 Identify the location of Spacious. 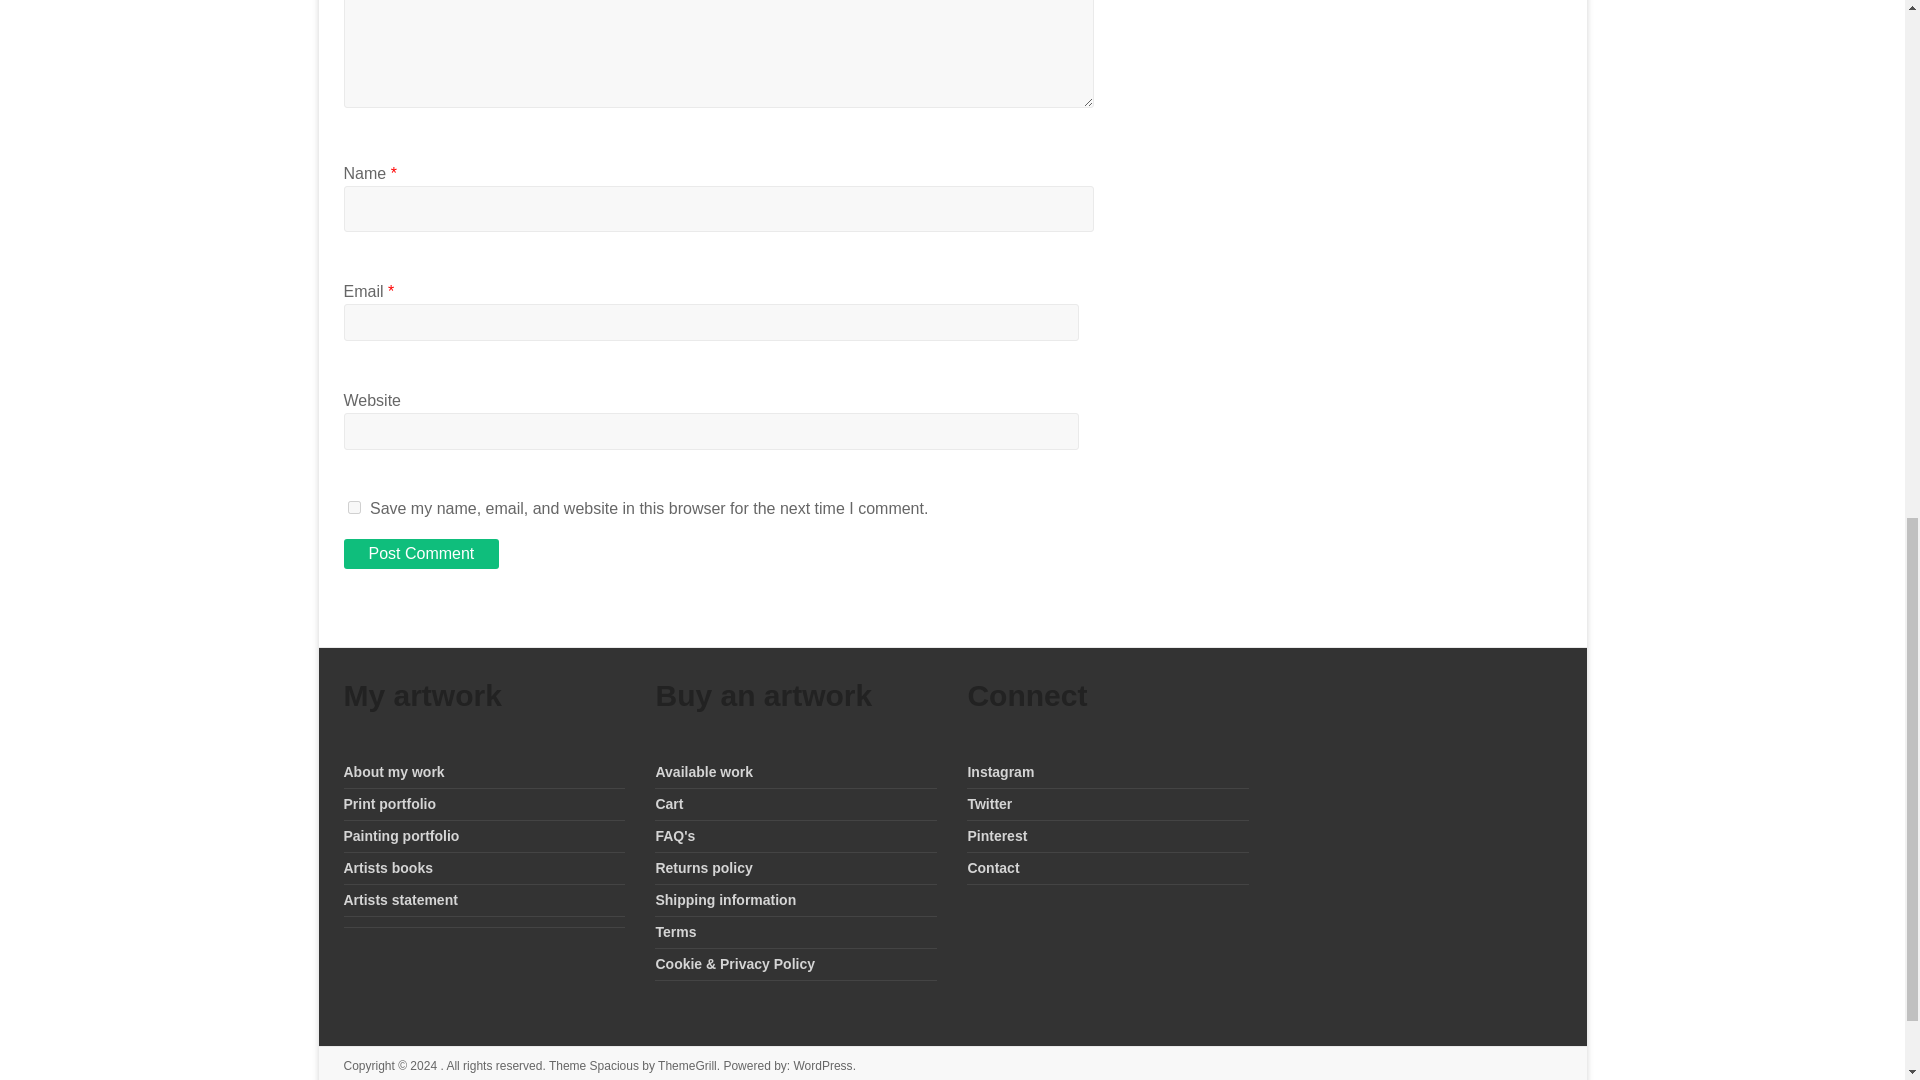
(614, 1066).